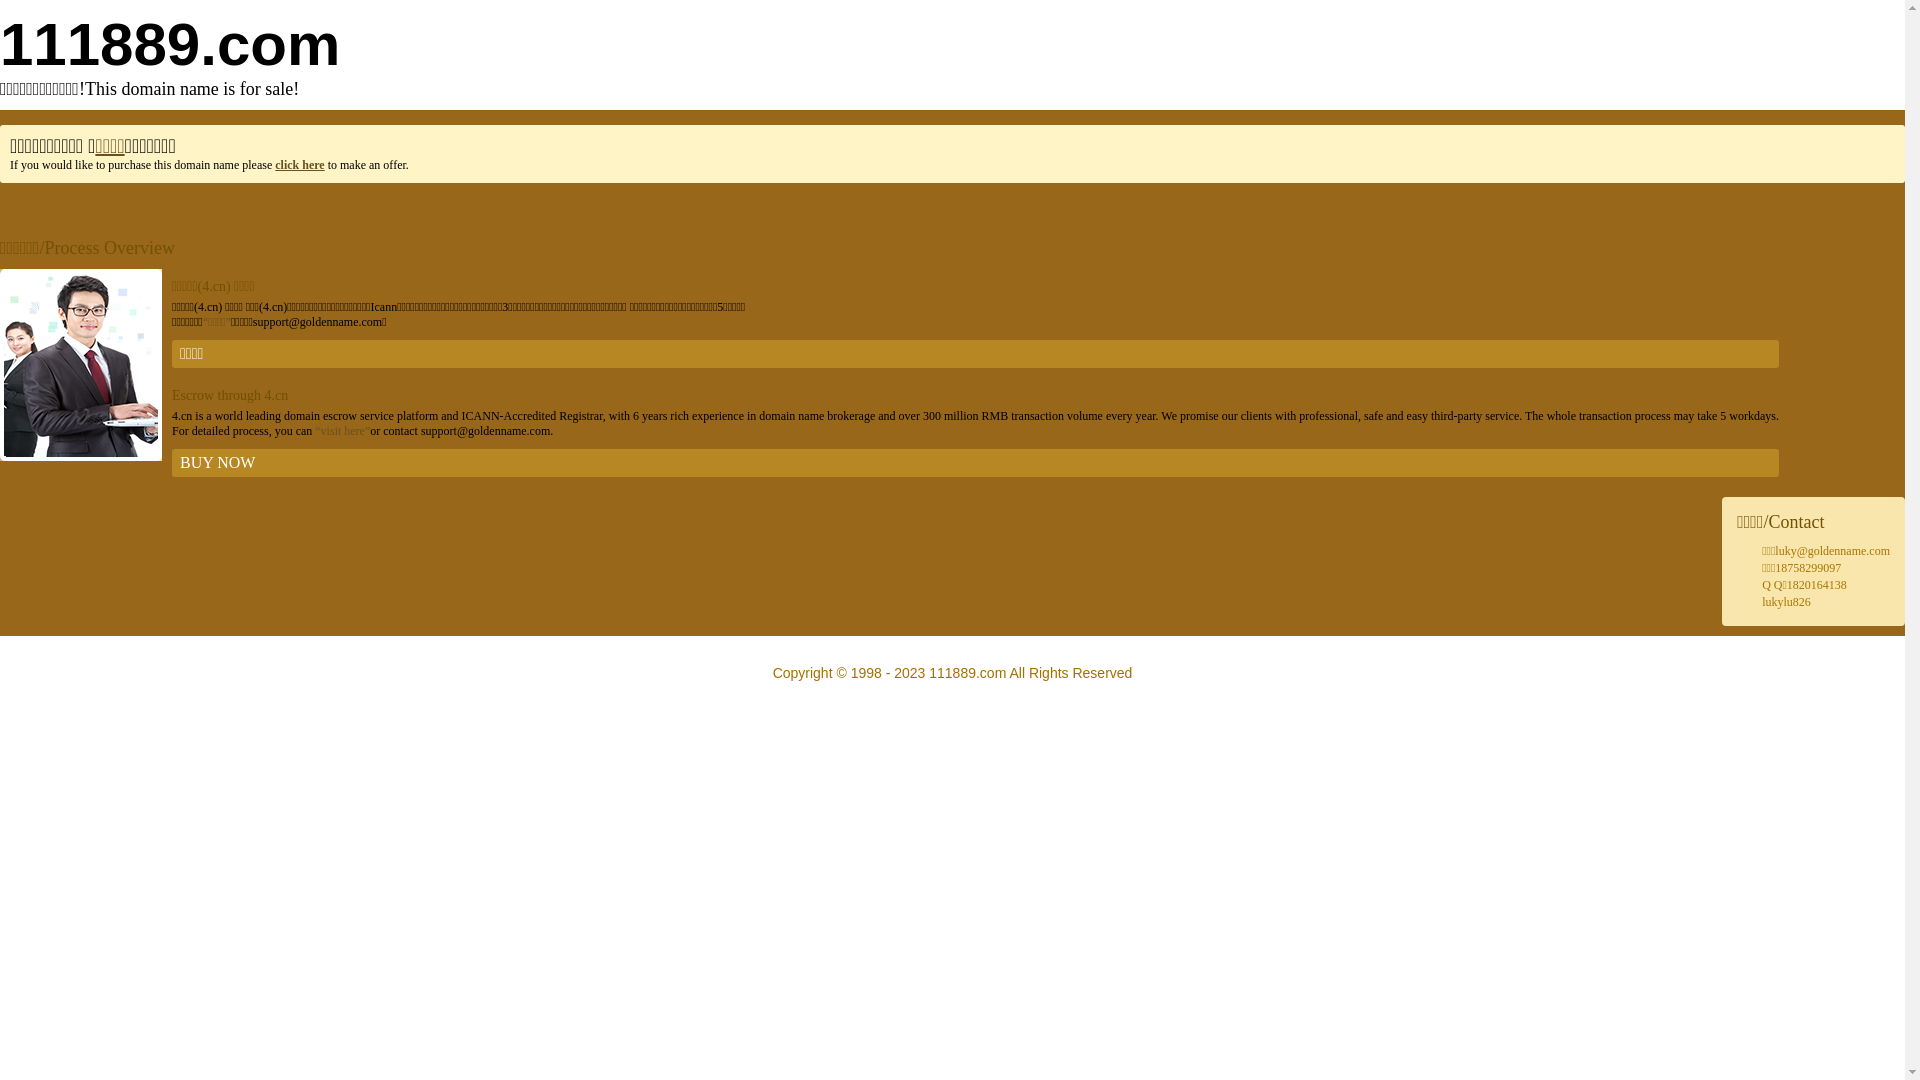  Describe the element at coordinates (300, 165) in the screenshot. I see `click here` at that location.